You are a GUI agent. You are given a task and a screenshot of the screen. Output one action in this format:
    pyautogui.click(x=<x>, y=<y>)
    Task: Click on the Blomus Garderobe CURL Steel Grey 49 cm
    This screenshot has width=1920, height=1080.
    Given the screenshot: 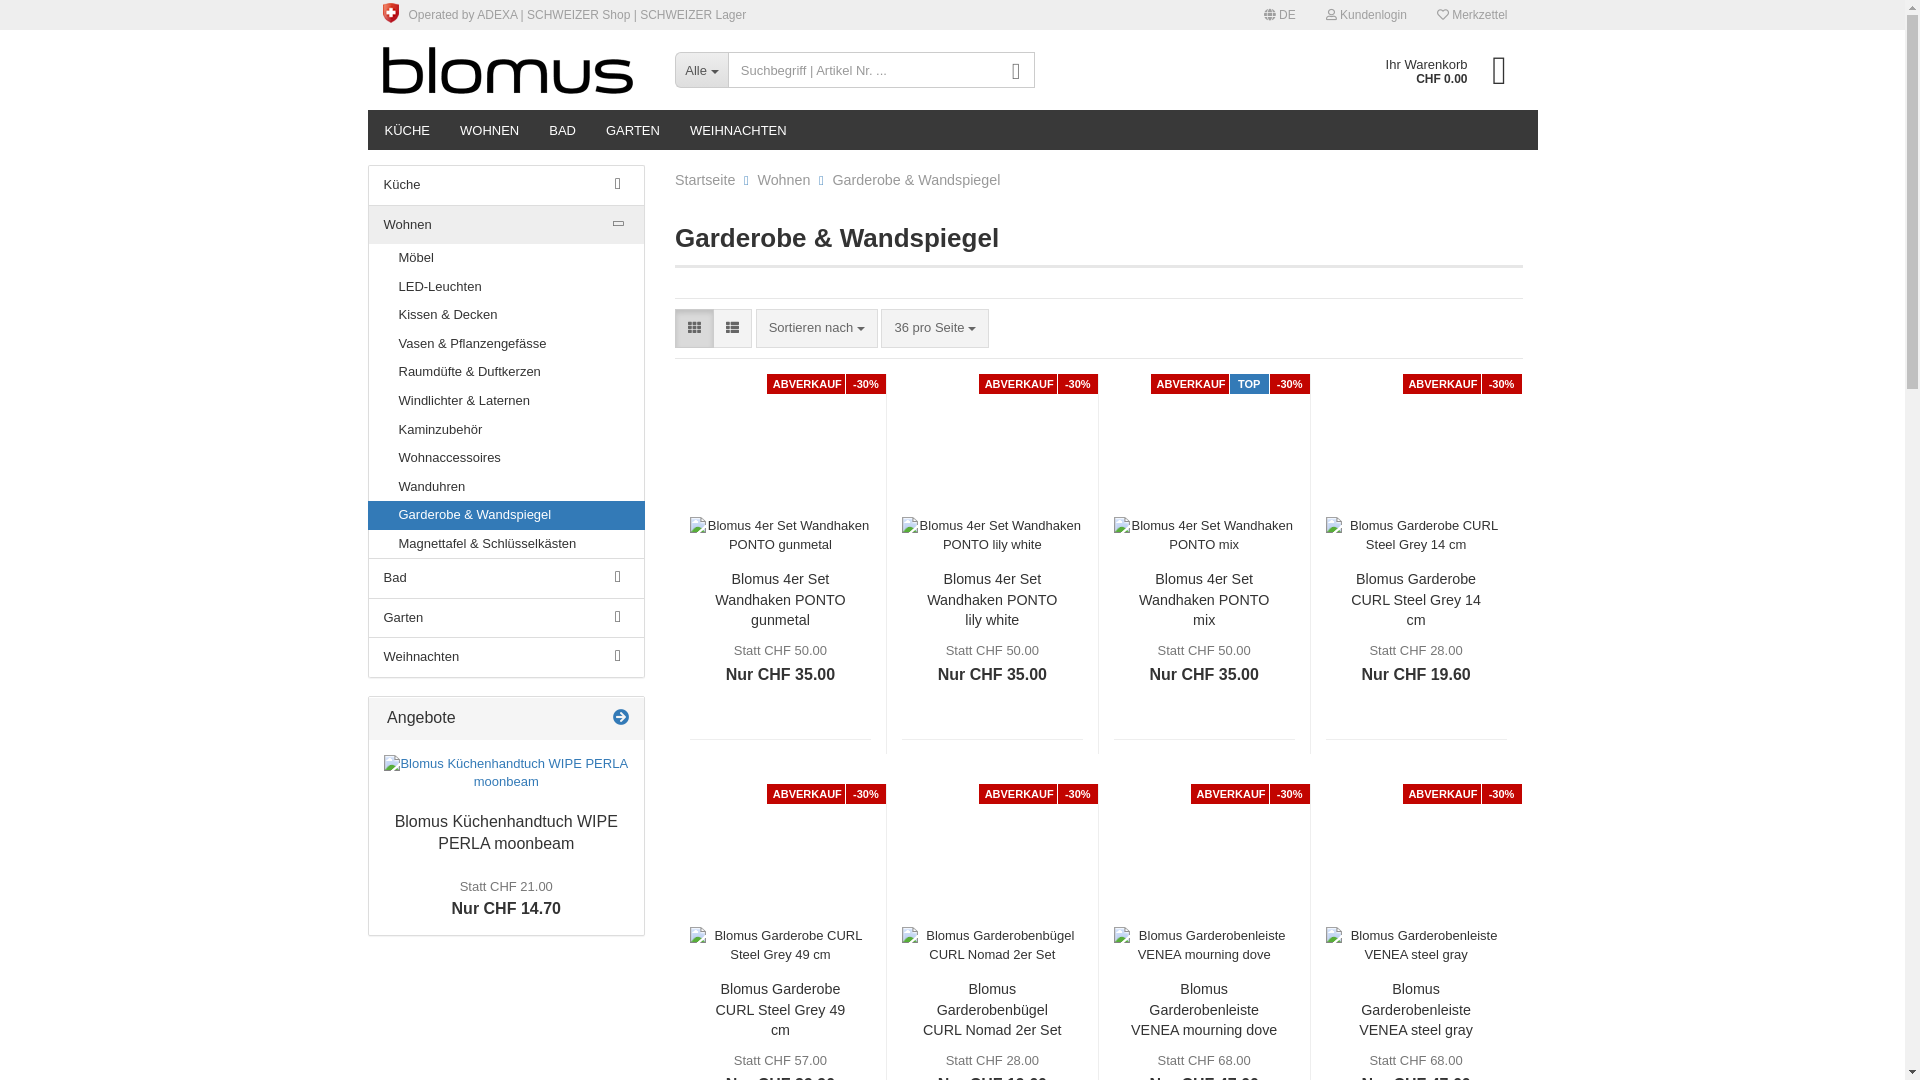 What is the action you would take?
    pyautogui.click(x=780, y=874)
    